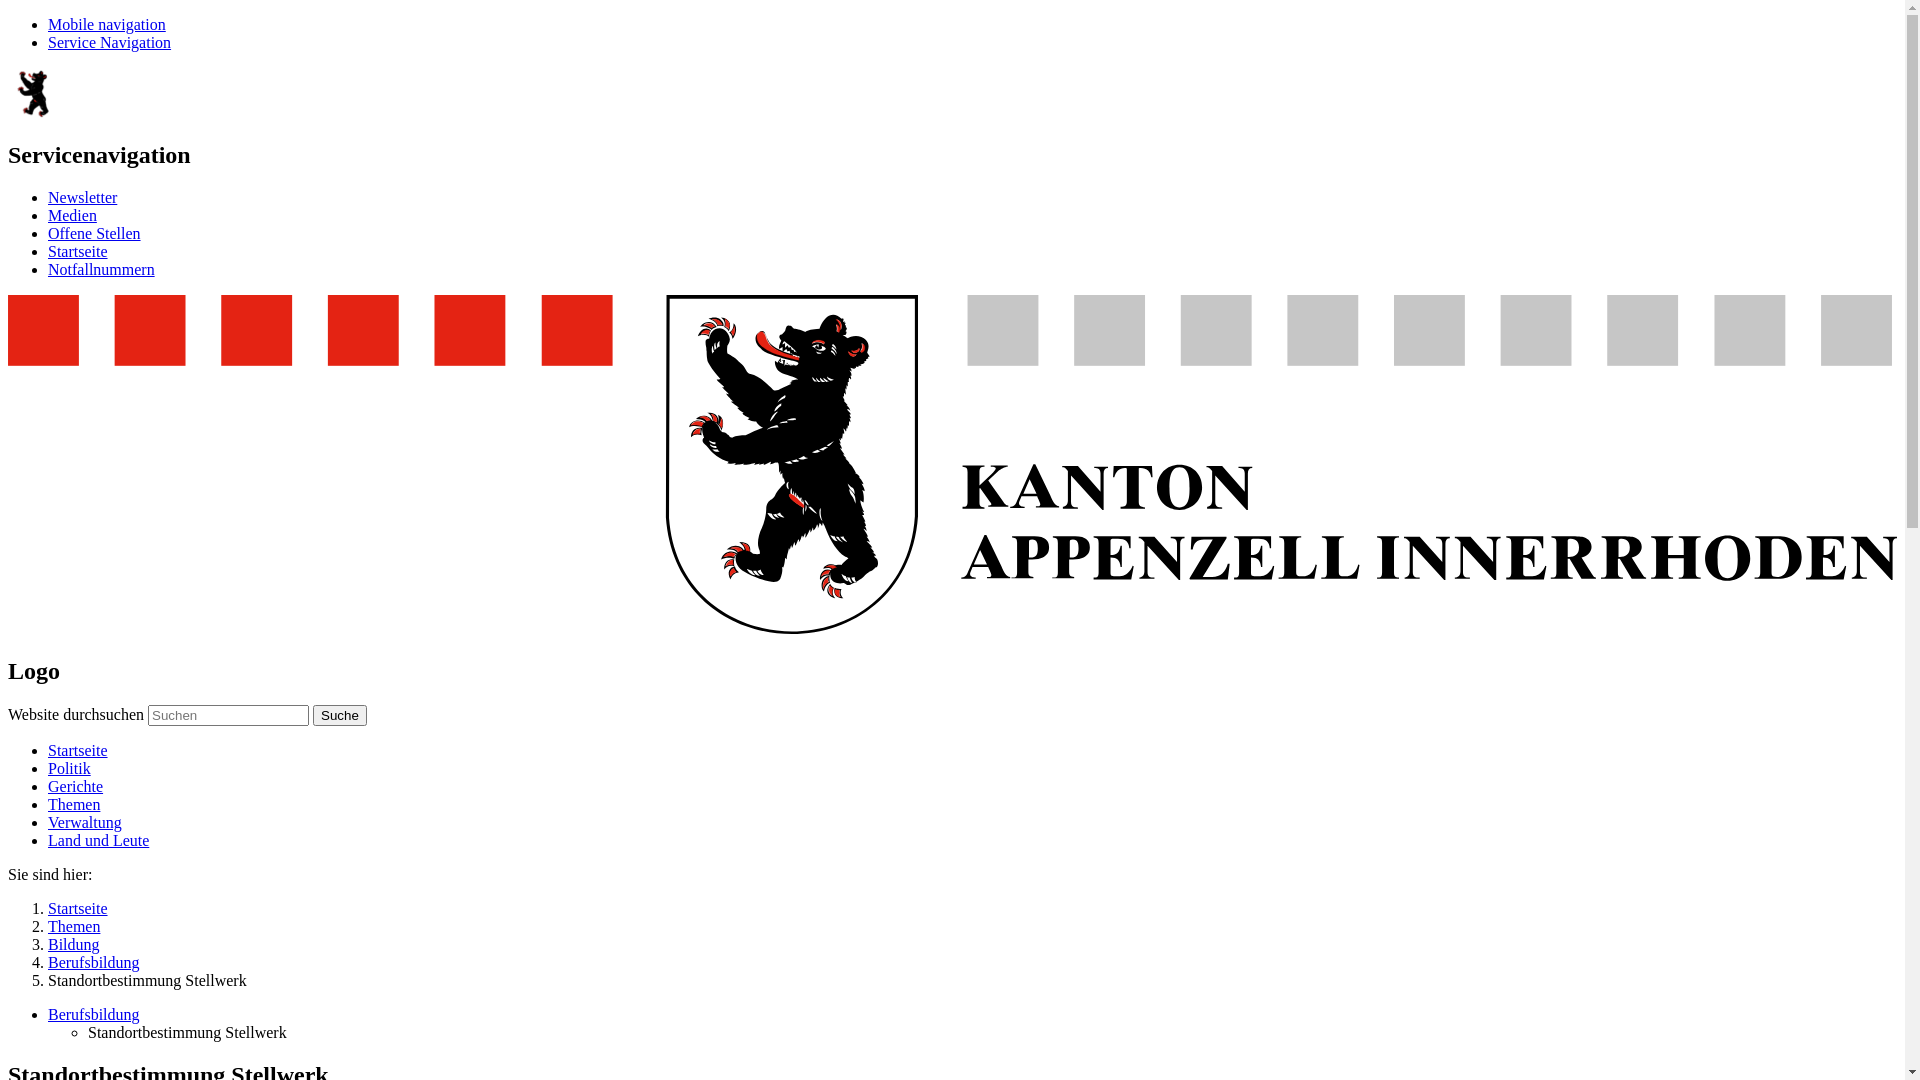  What do you see at coordinates (94, 234) in the screenshot?
I see `Offene Stellen` at bounding box center [94, 234].